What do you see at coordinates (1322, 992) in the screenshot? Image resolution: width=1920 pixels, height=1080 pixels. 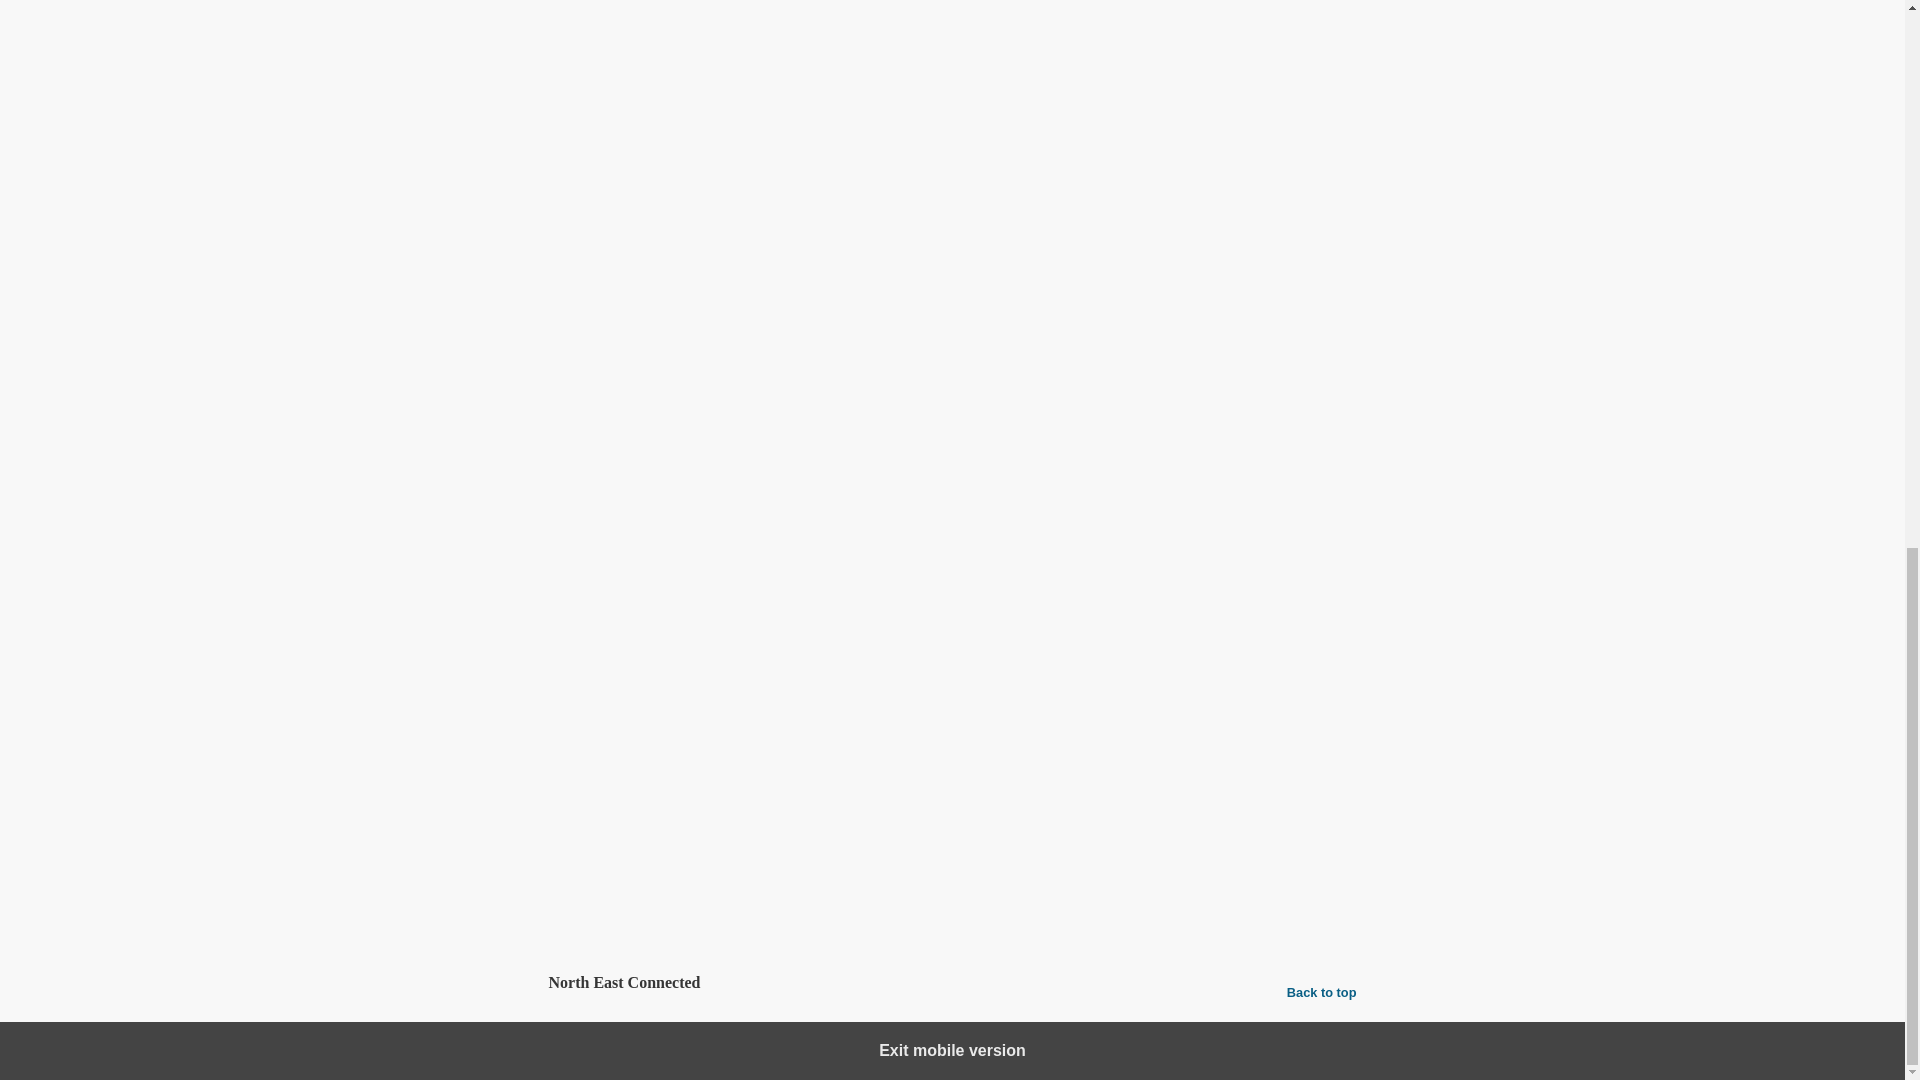 I see `Back to top` at bounding box center [1322, 992].